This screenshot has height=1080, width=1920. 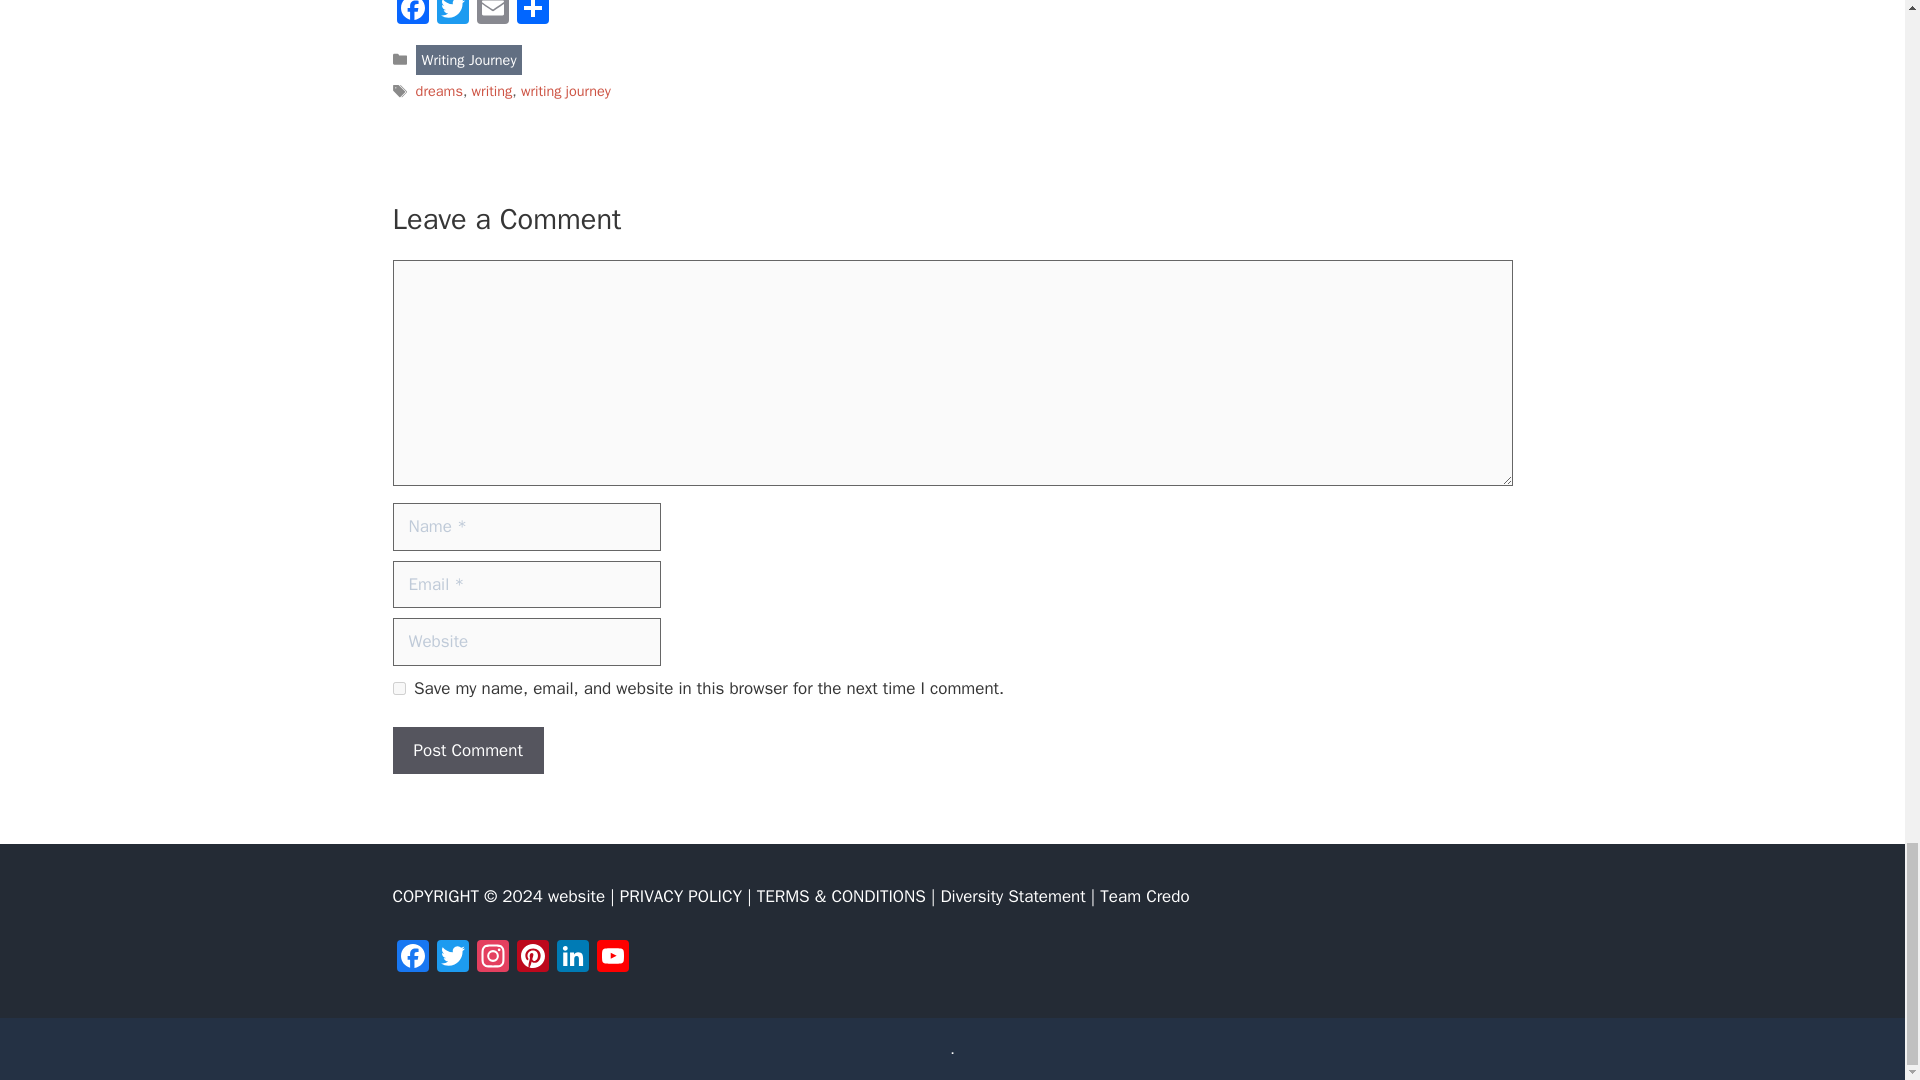 I want to click on Facebook, so click(x=412, y=958).